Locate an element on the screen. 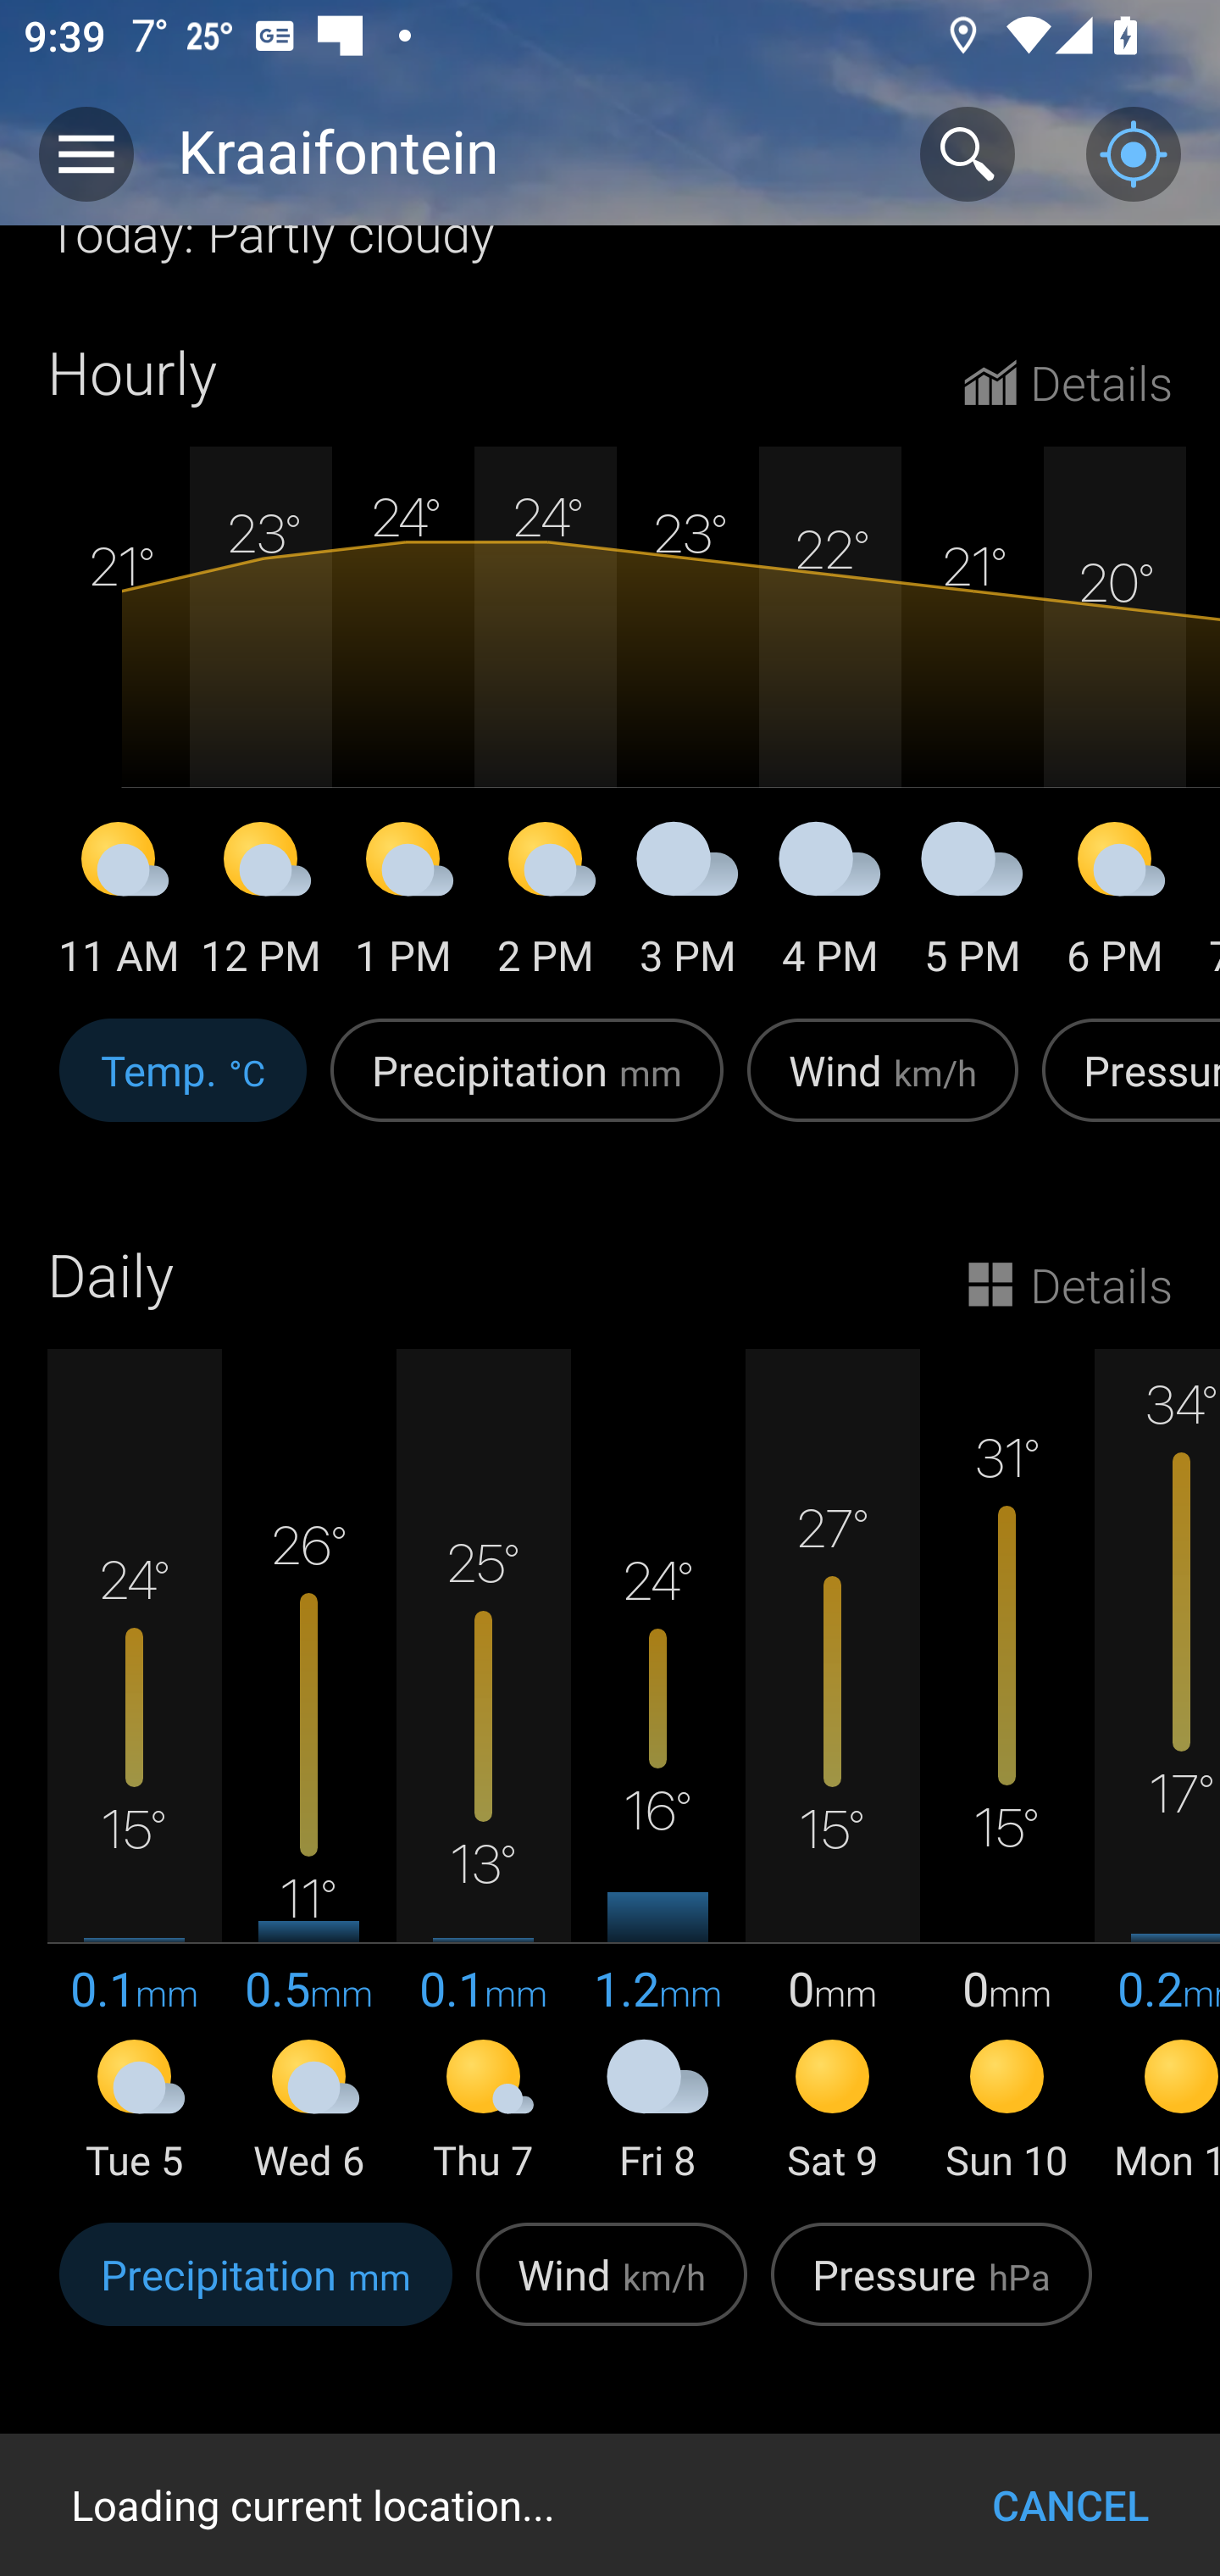  Wind km/h is located at coordinates (883, 1088).